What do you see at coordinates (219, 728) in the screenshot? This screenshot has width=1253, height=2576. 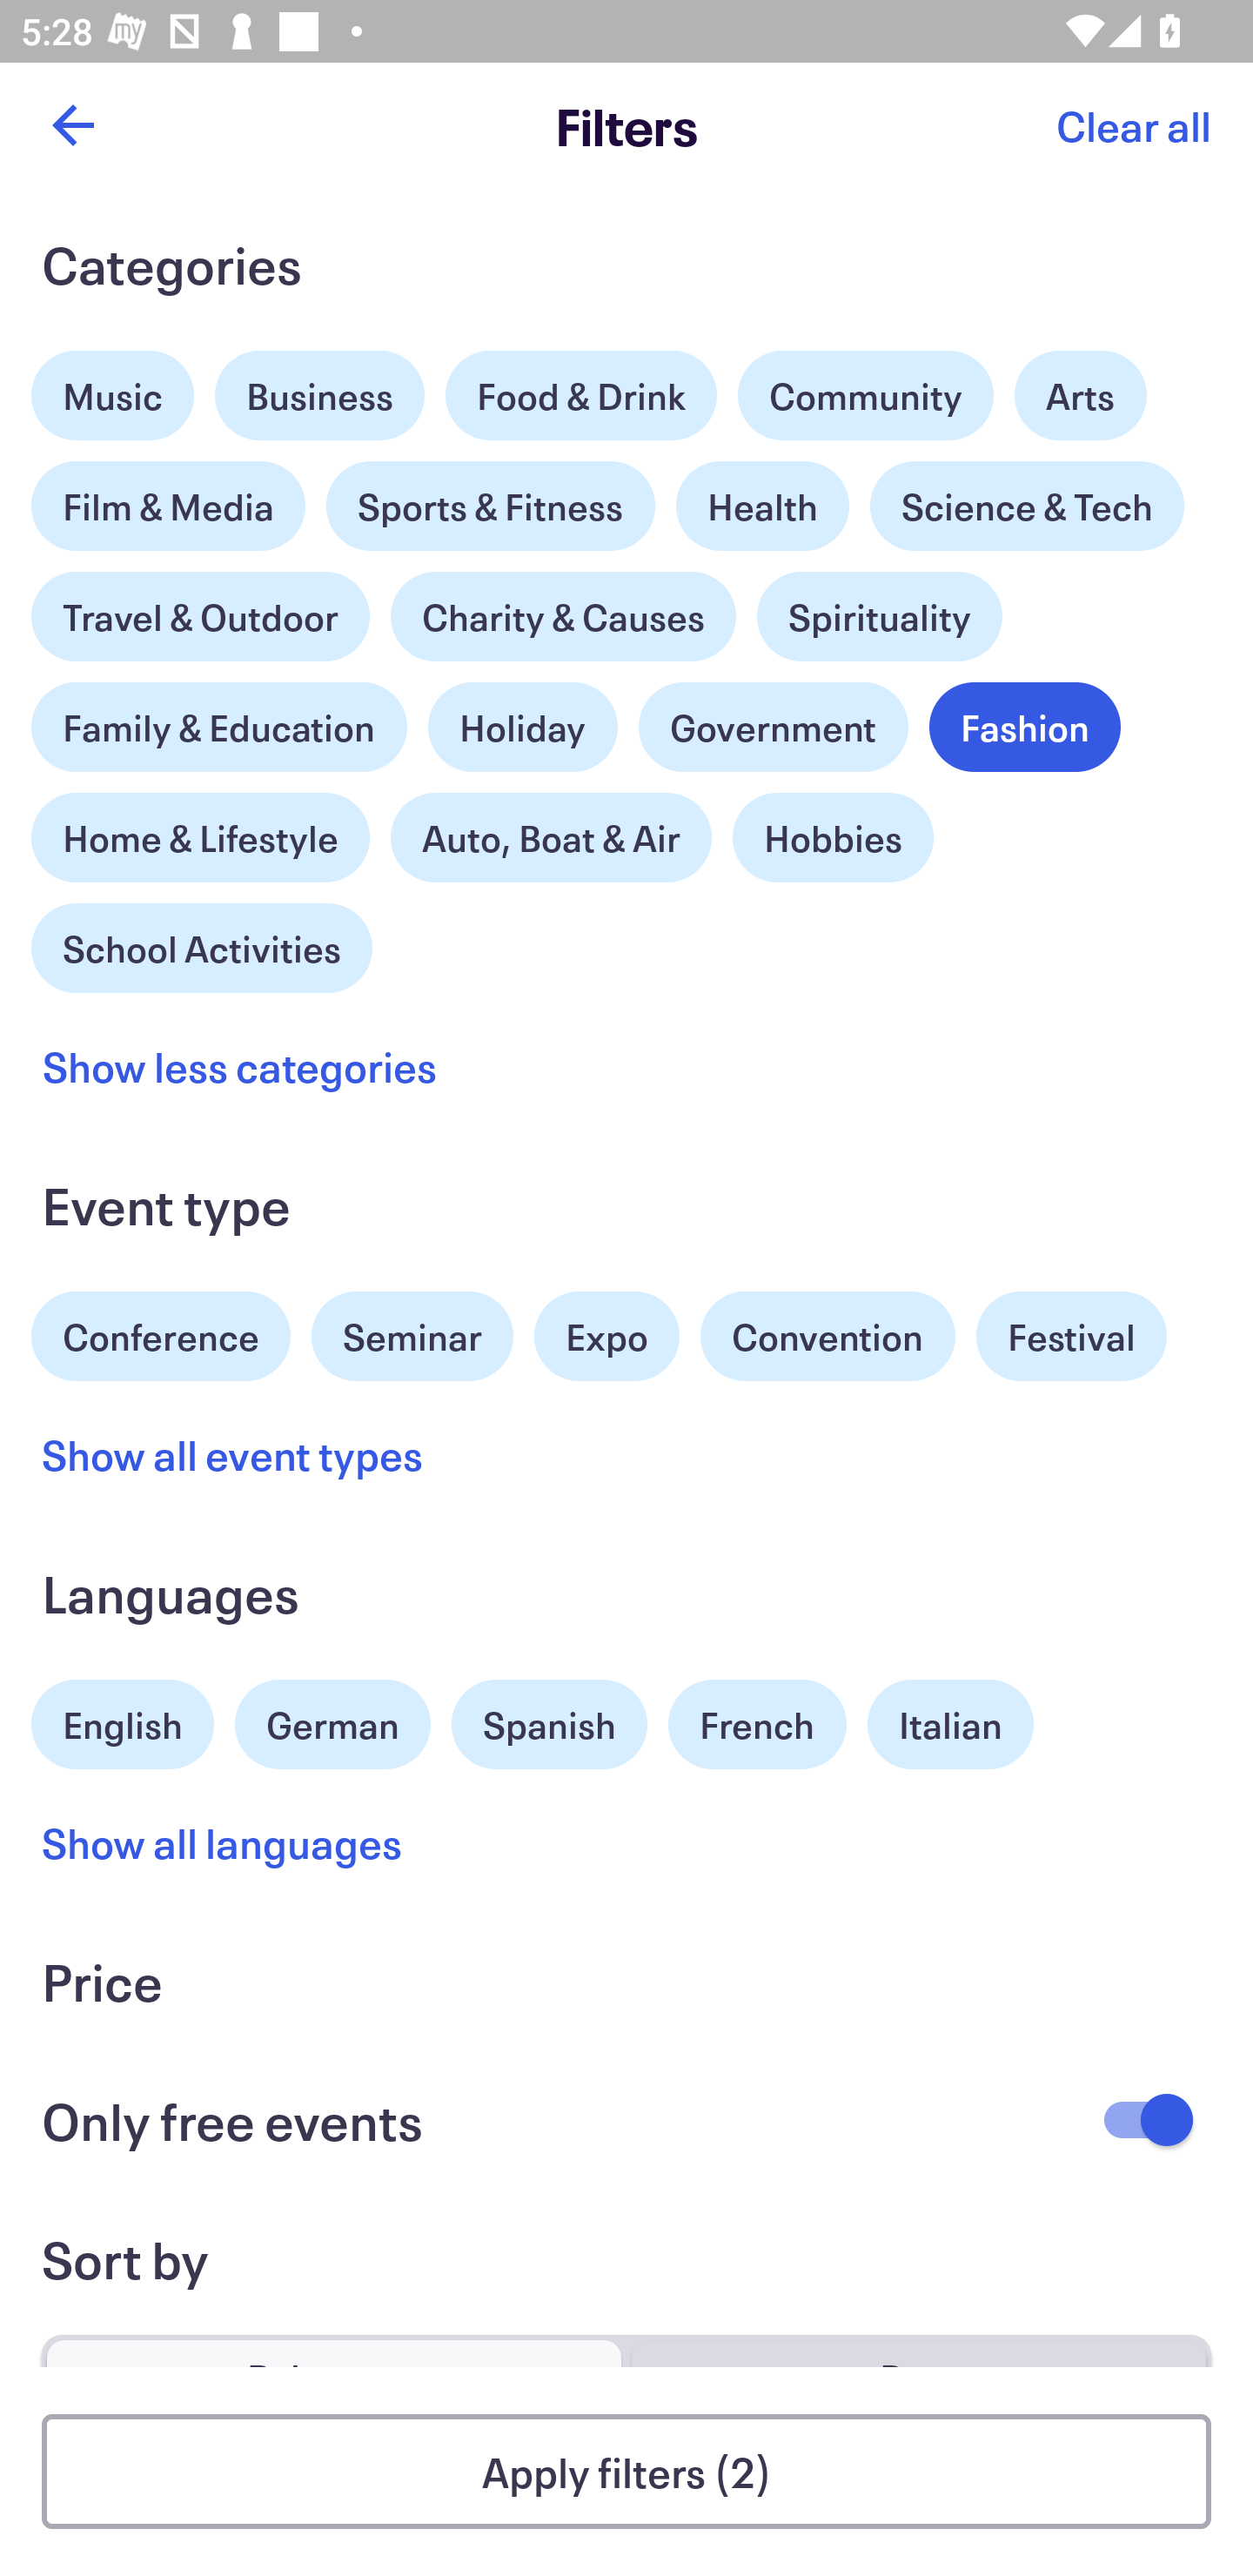 I see `Family & Education` at bounding box center [219, 728].